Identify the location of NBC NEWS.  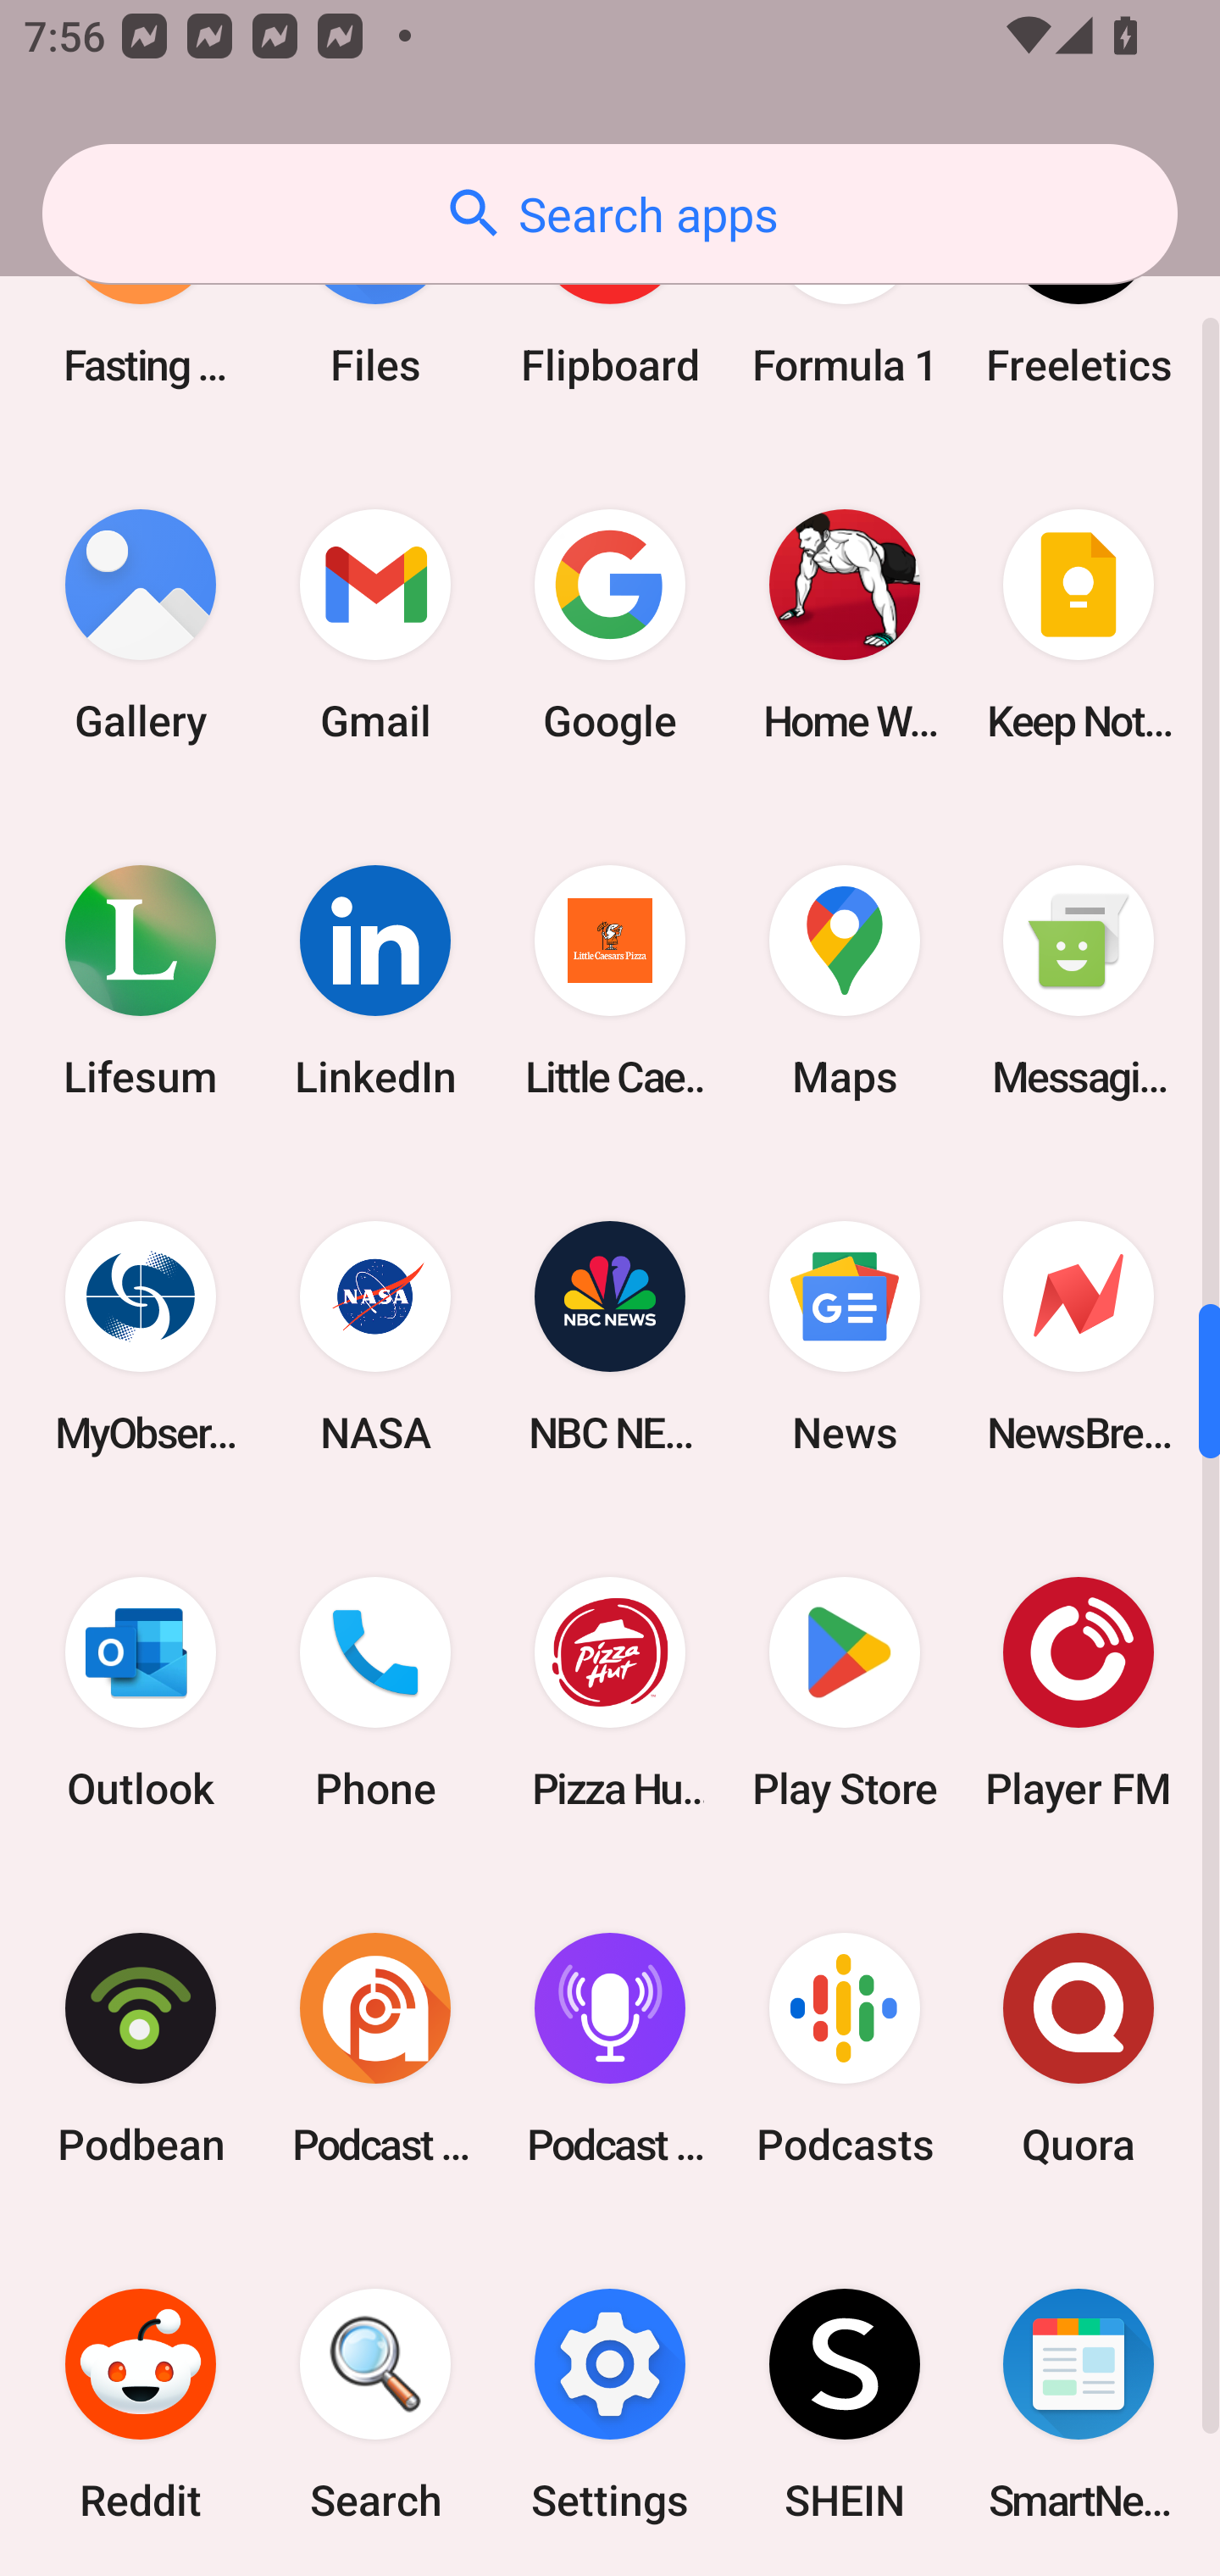
(610, 1337).